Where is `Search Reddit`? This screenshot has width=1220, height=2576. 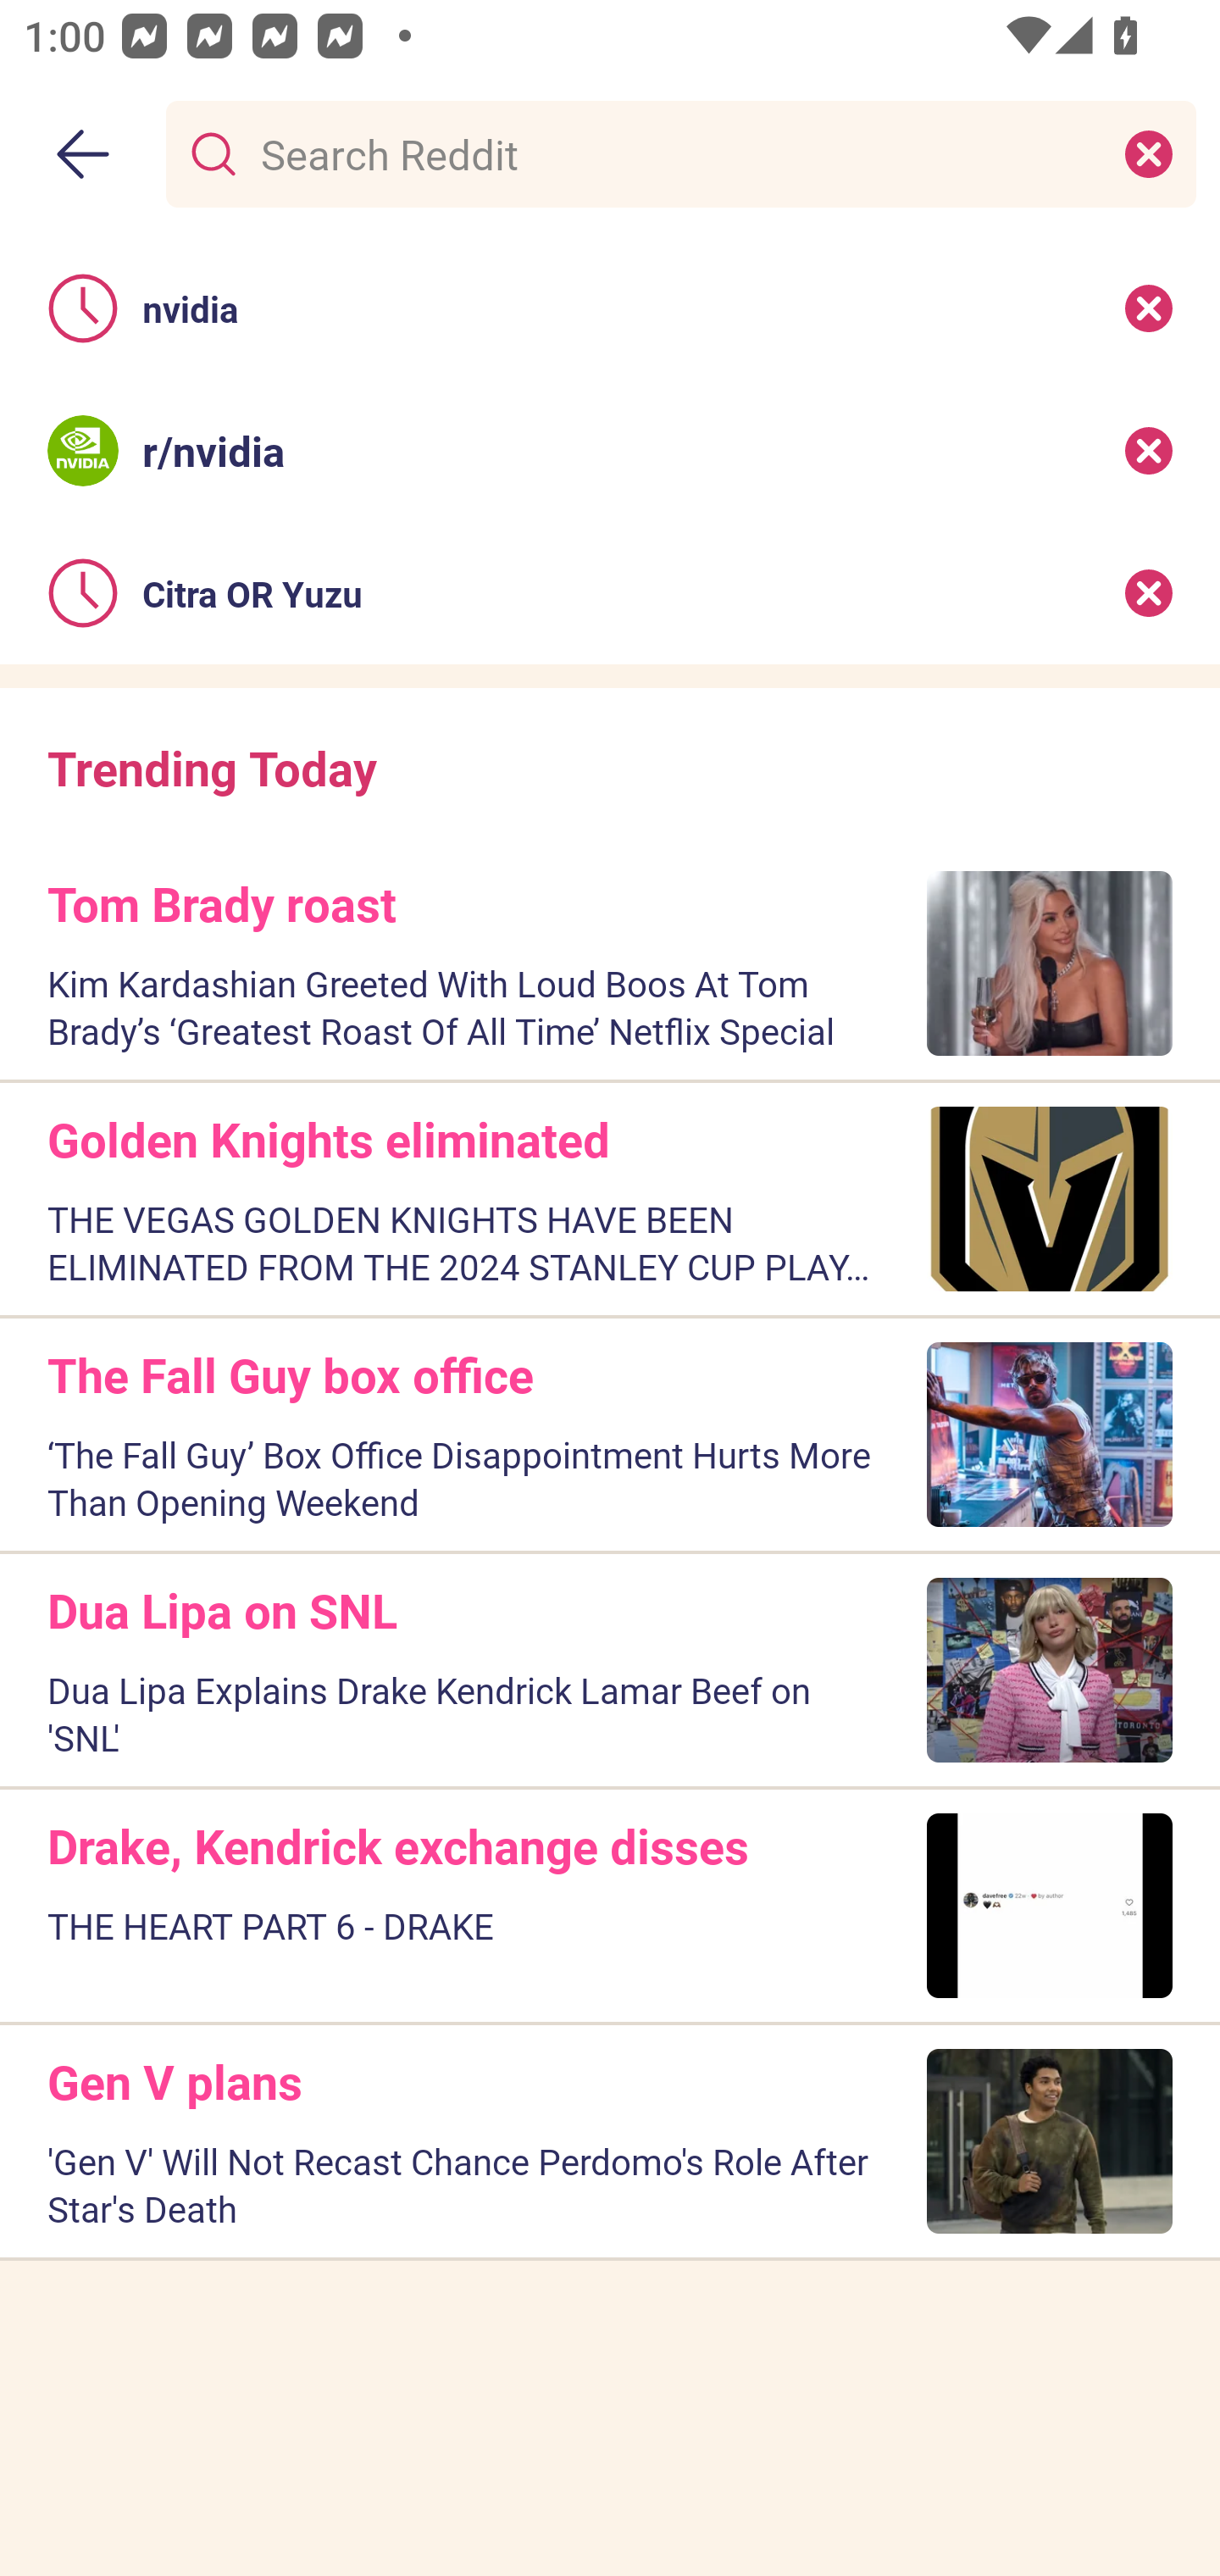 Search Reddit is located at coordinates (674, 153).